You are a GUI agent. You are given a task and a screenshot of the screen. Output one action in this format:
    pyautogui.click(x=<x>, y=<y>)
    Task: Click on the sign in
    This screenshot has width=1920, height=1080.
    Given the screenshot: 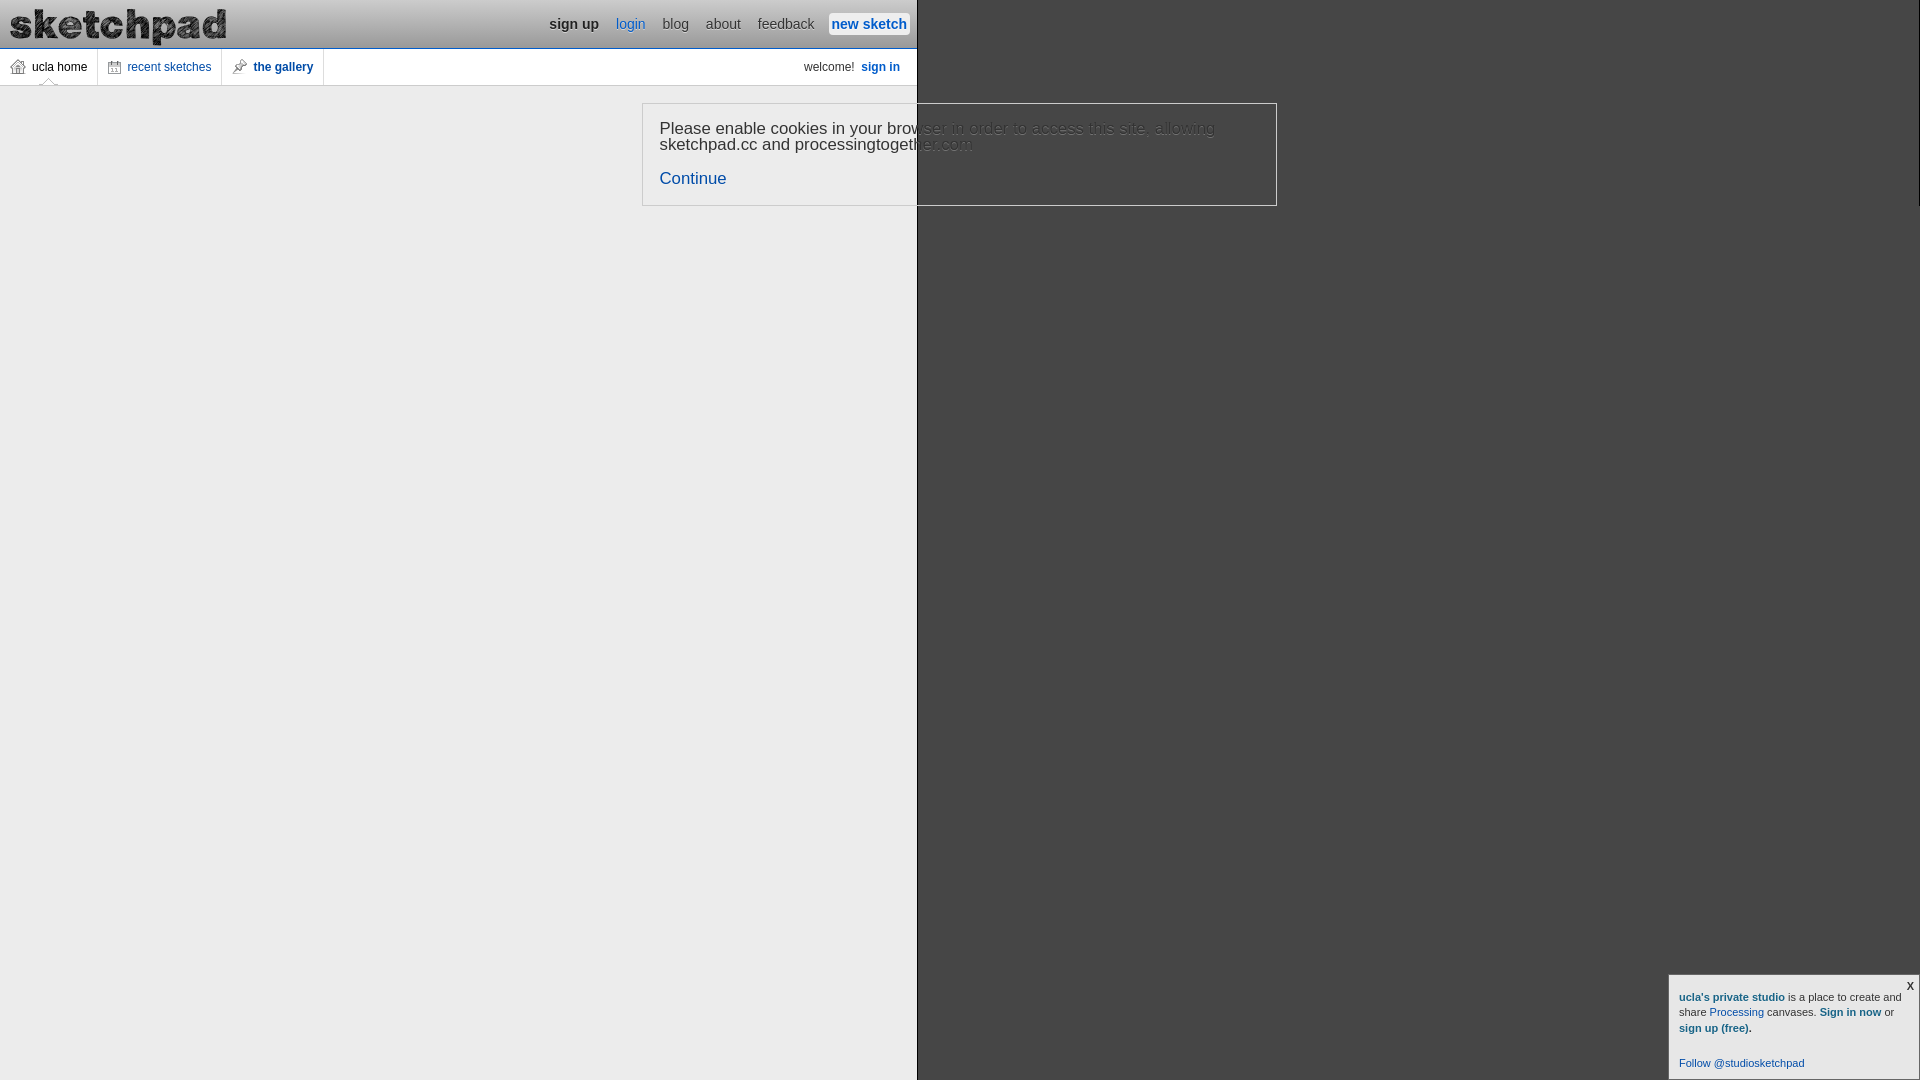 What is the action you would take?
    pyautogui.click(x=880, y=67)
    